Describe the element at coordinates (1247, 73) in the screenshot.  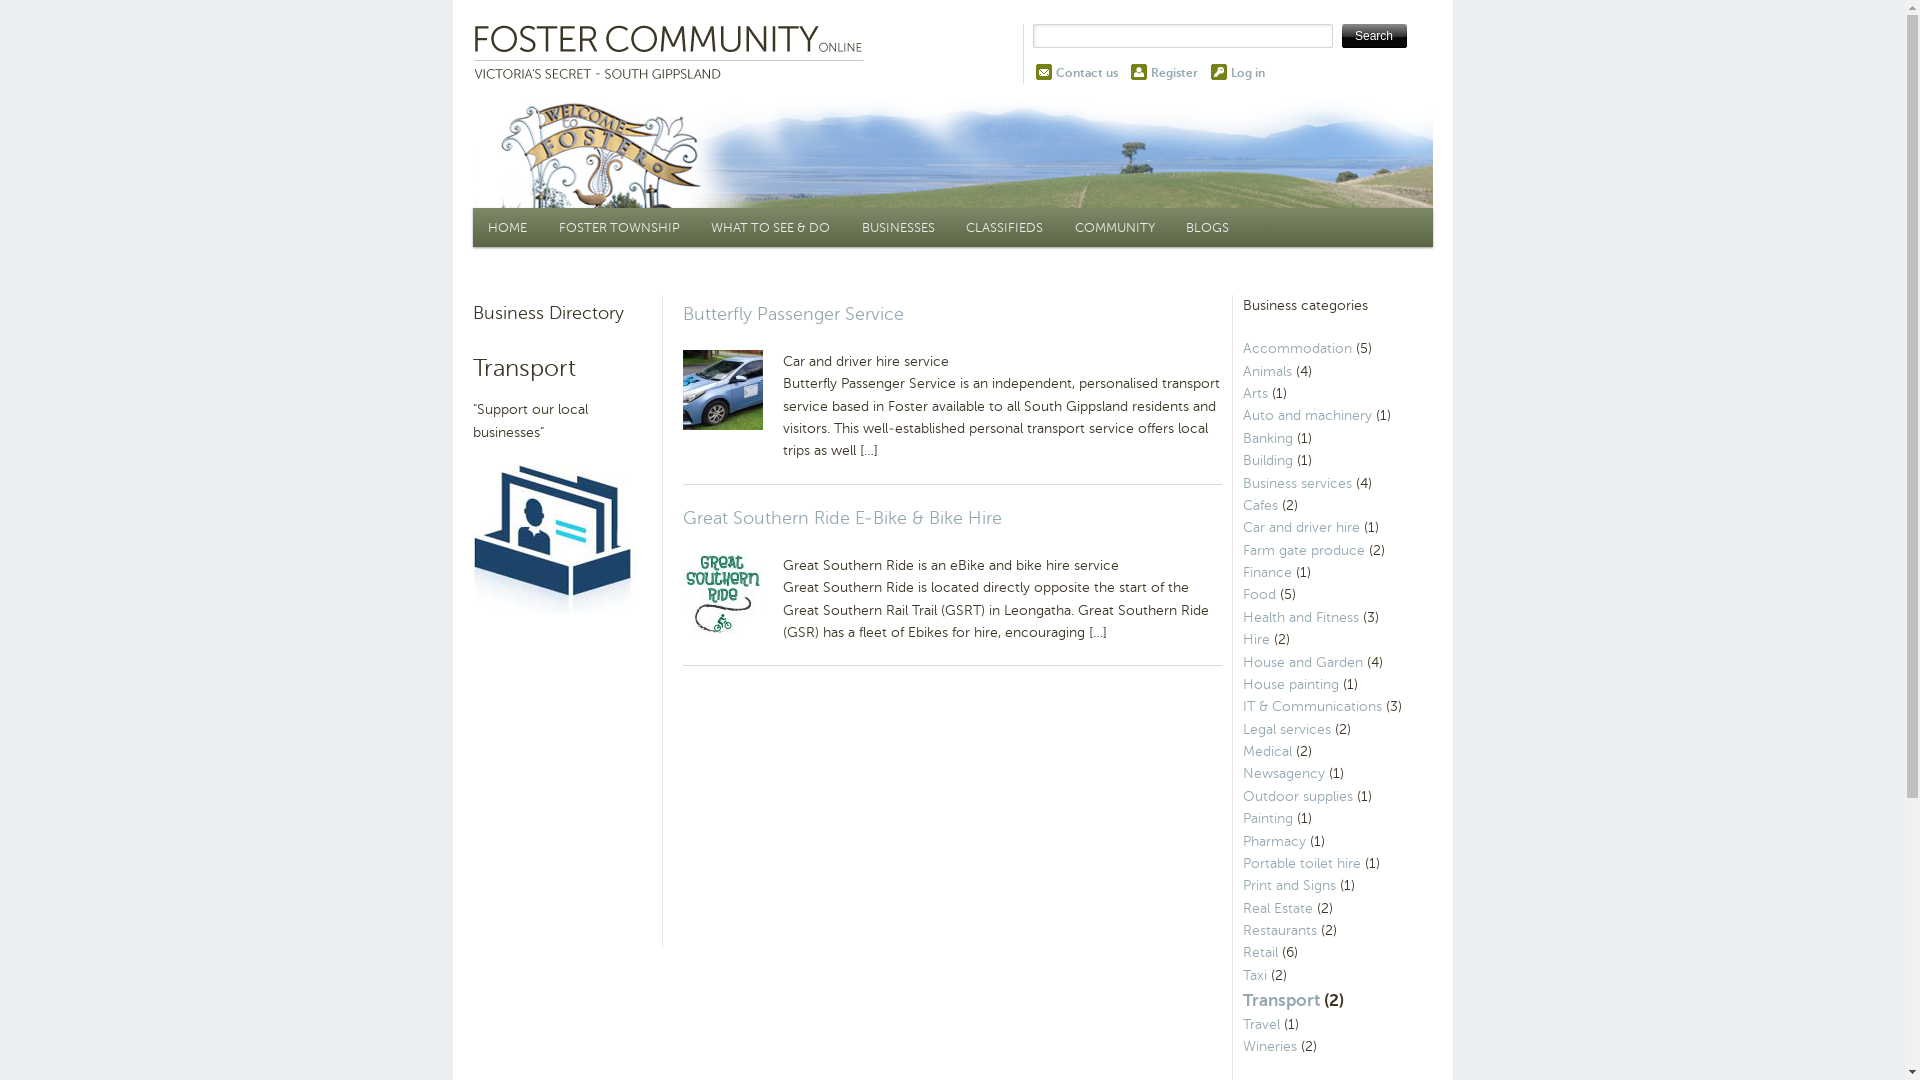
I see `Log in` at that location.